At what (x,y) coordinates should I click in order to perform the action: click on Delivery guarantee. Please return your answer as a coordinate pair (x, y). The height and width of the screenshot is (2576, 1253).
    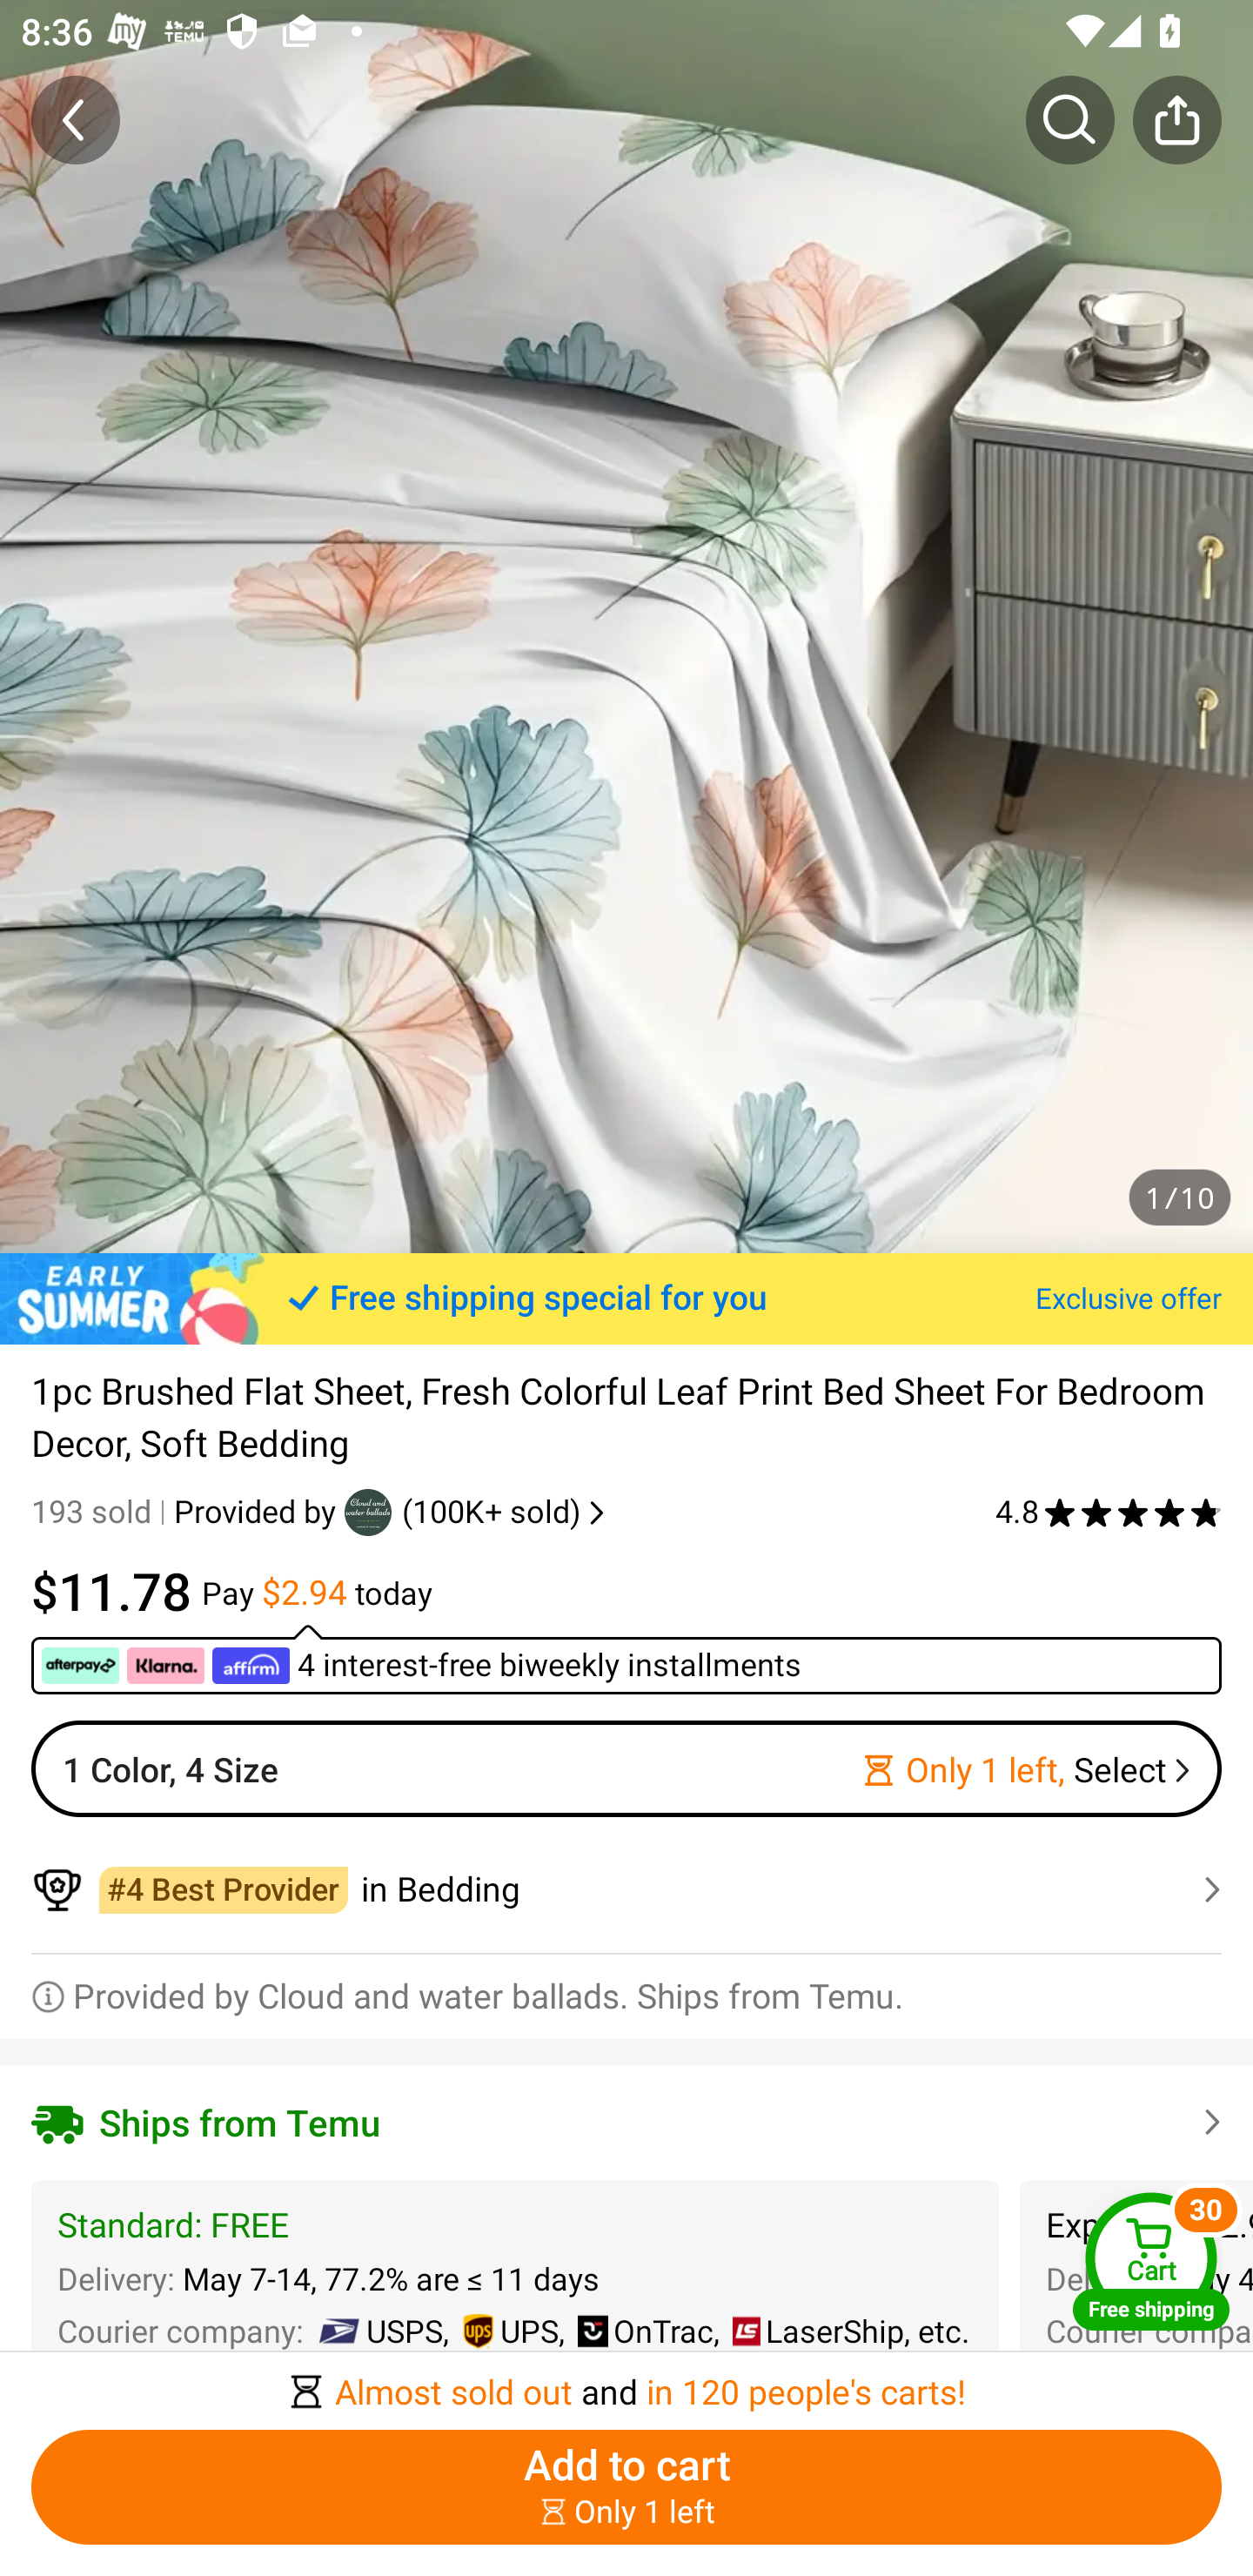
    Looking at the image, I should click on (794, 2544).